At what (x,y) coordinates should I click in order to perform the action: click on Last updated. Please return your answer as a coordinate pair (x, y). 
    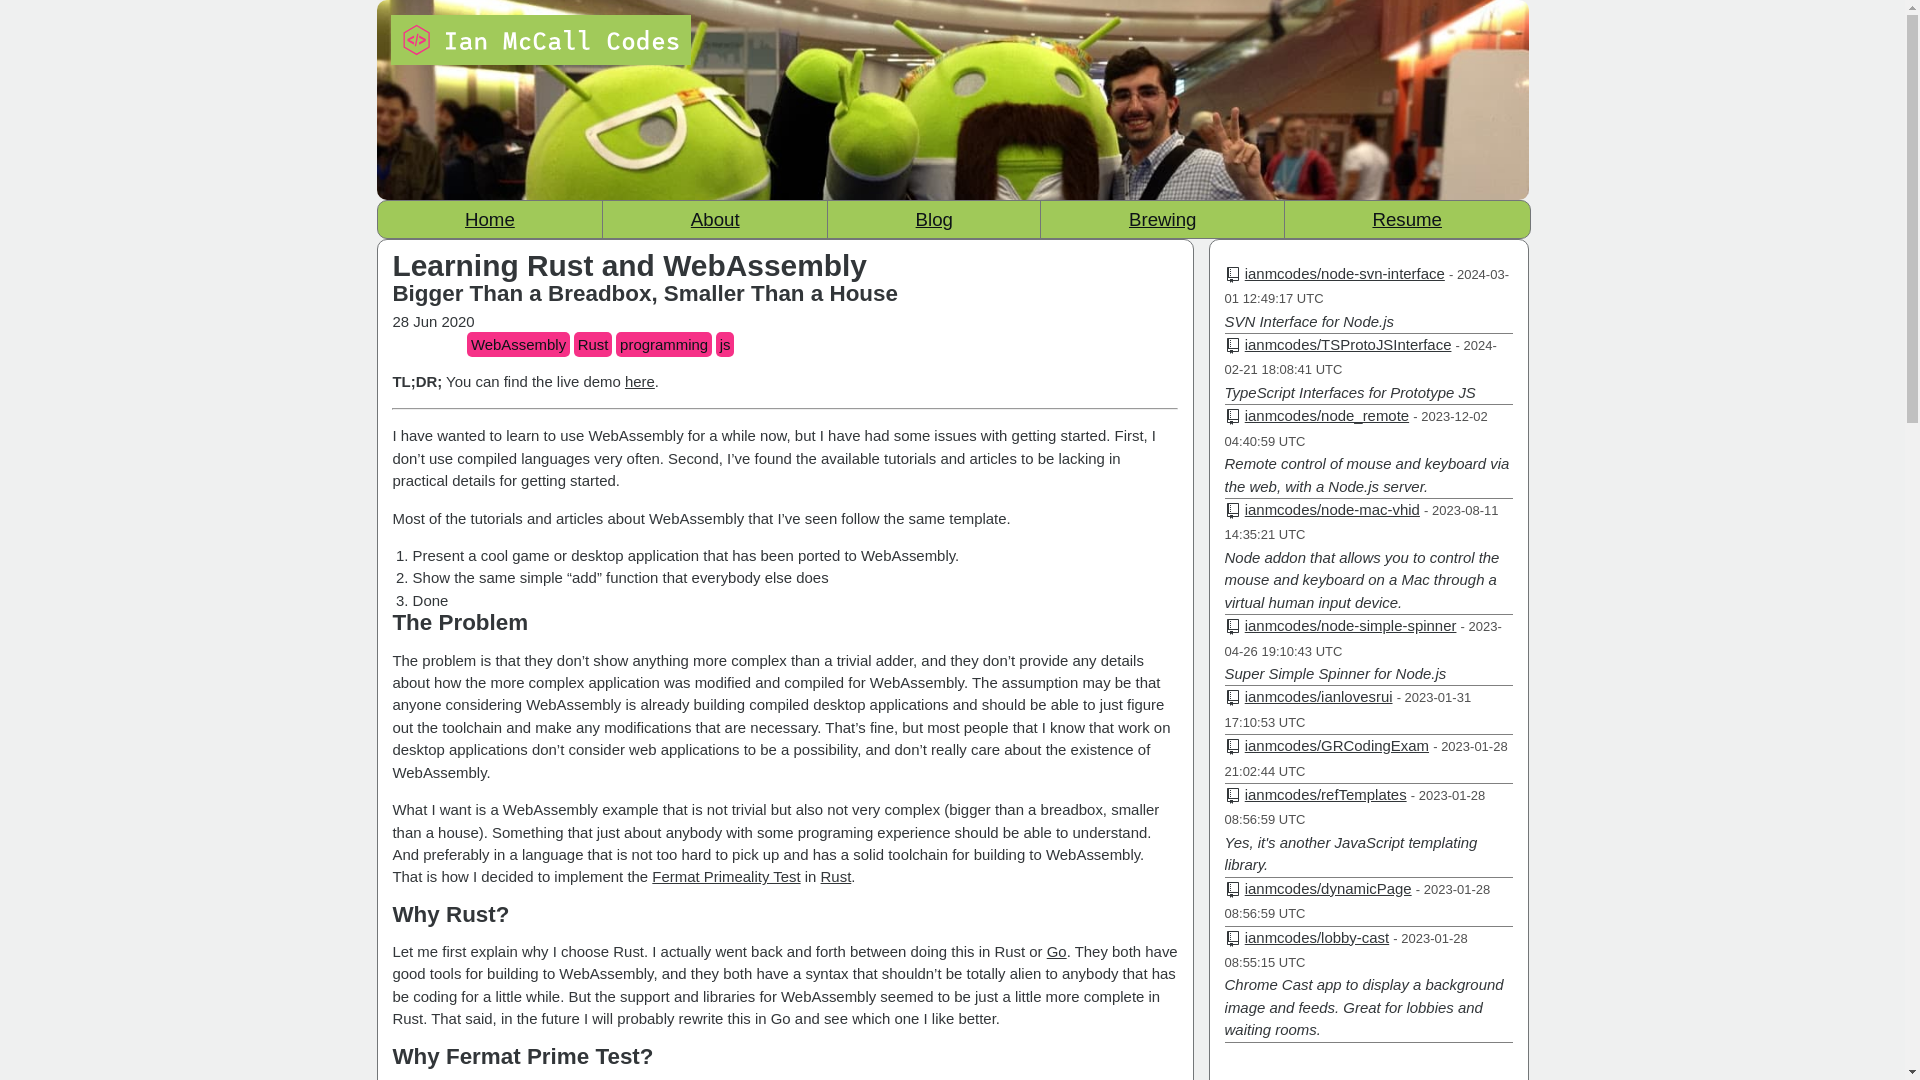
    Looking at the image, I should click on (1366, 758).